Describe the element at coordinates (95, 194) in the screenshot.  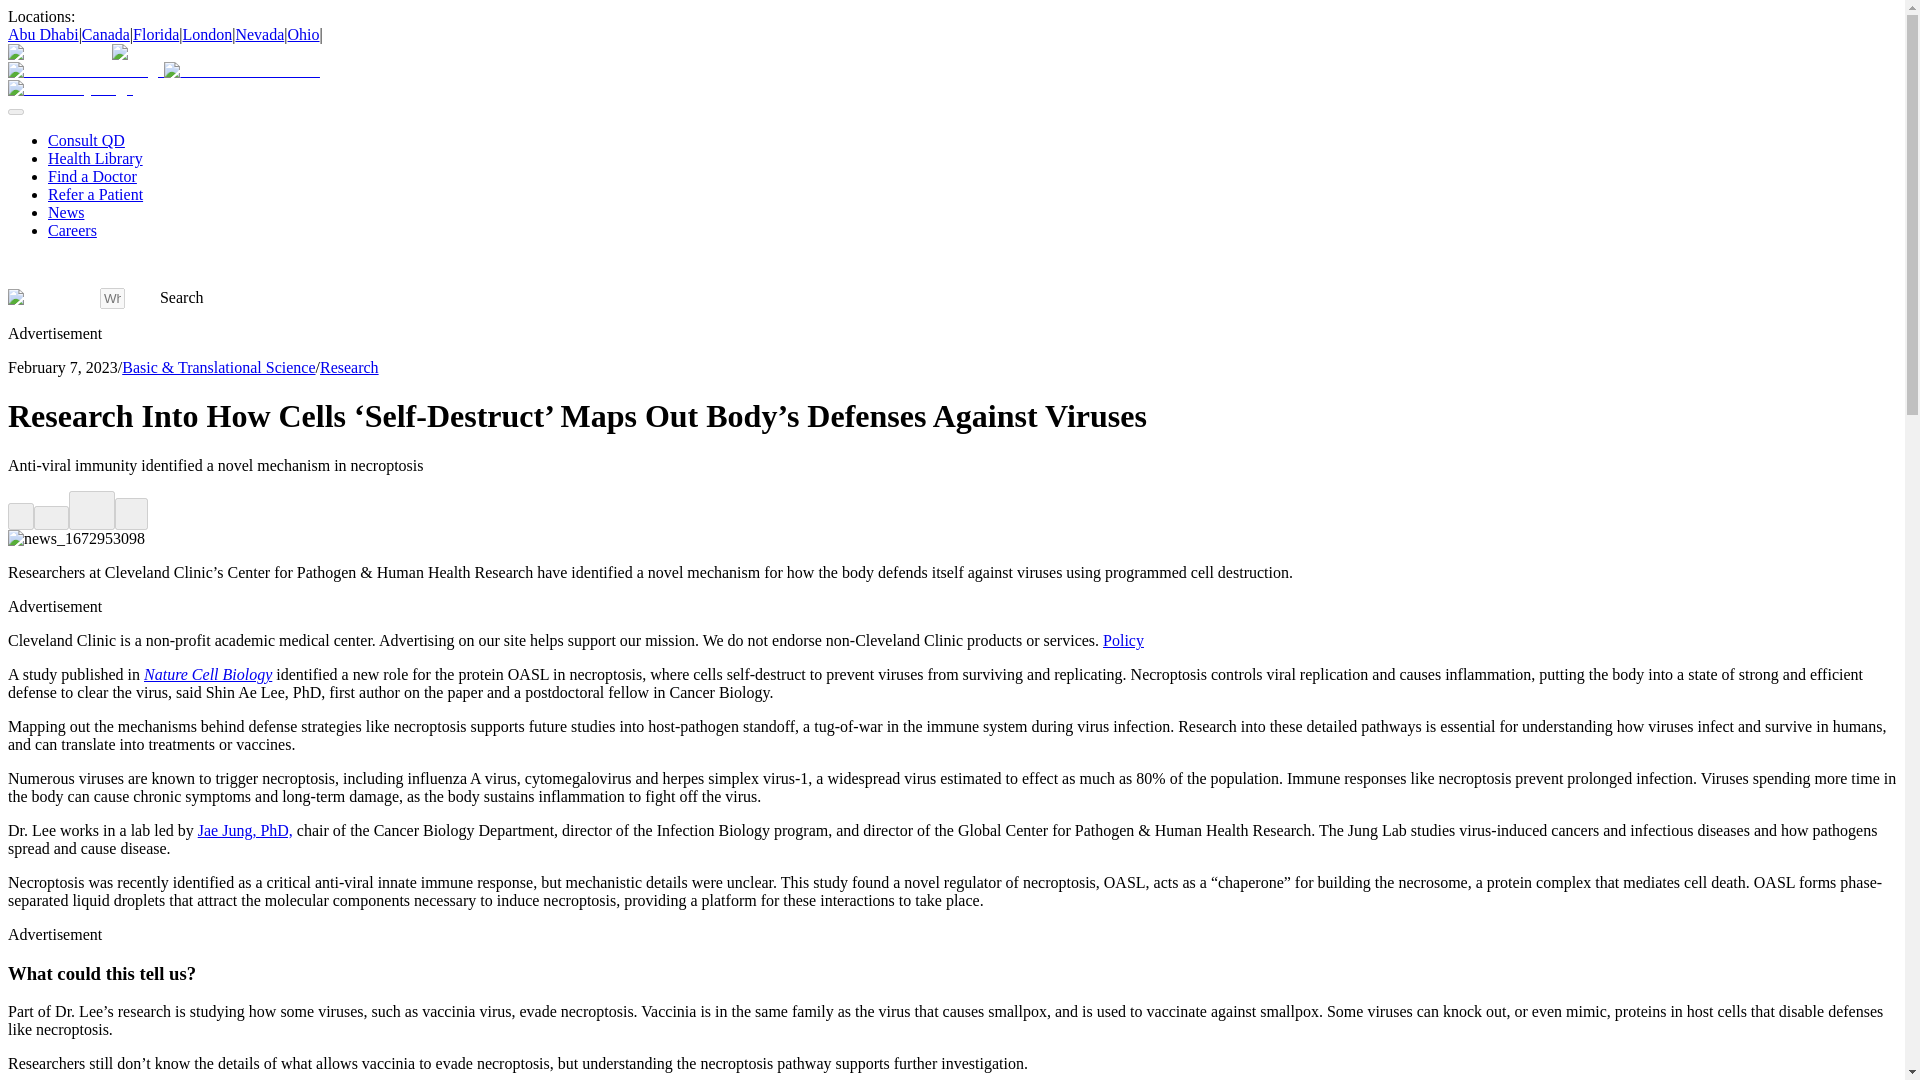
I see `Refer a Patient` at that location.